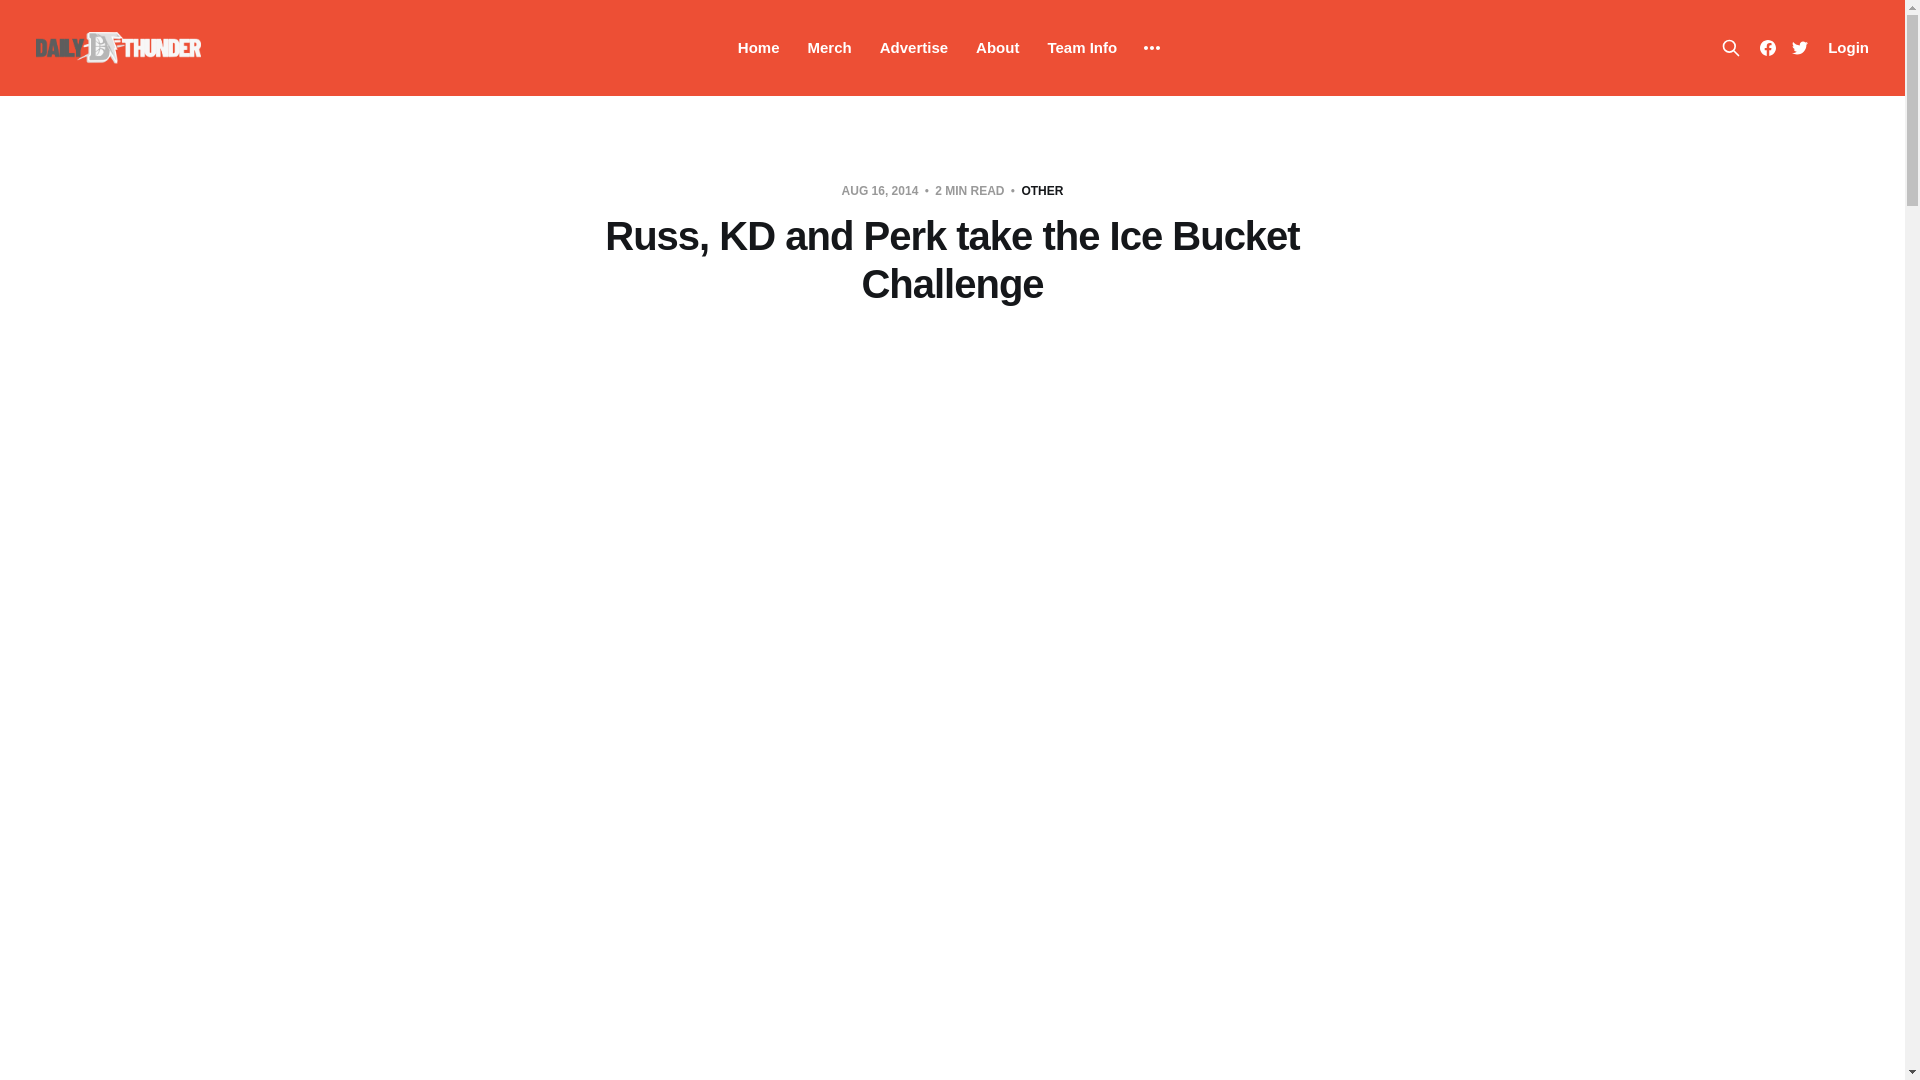  I want to click on Team Info, so click(1082, 47).